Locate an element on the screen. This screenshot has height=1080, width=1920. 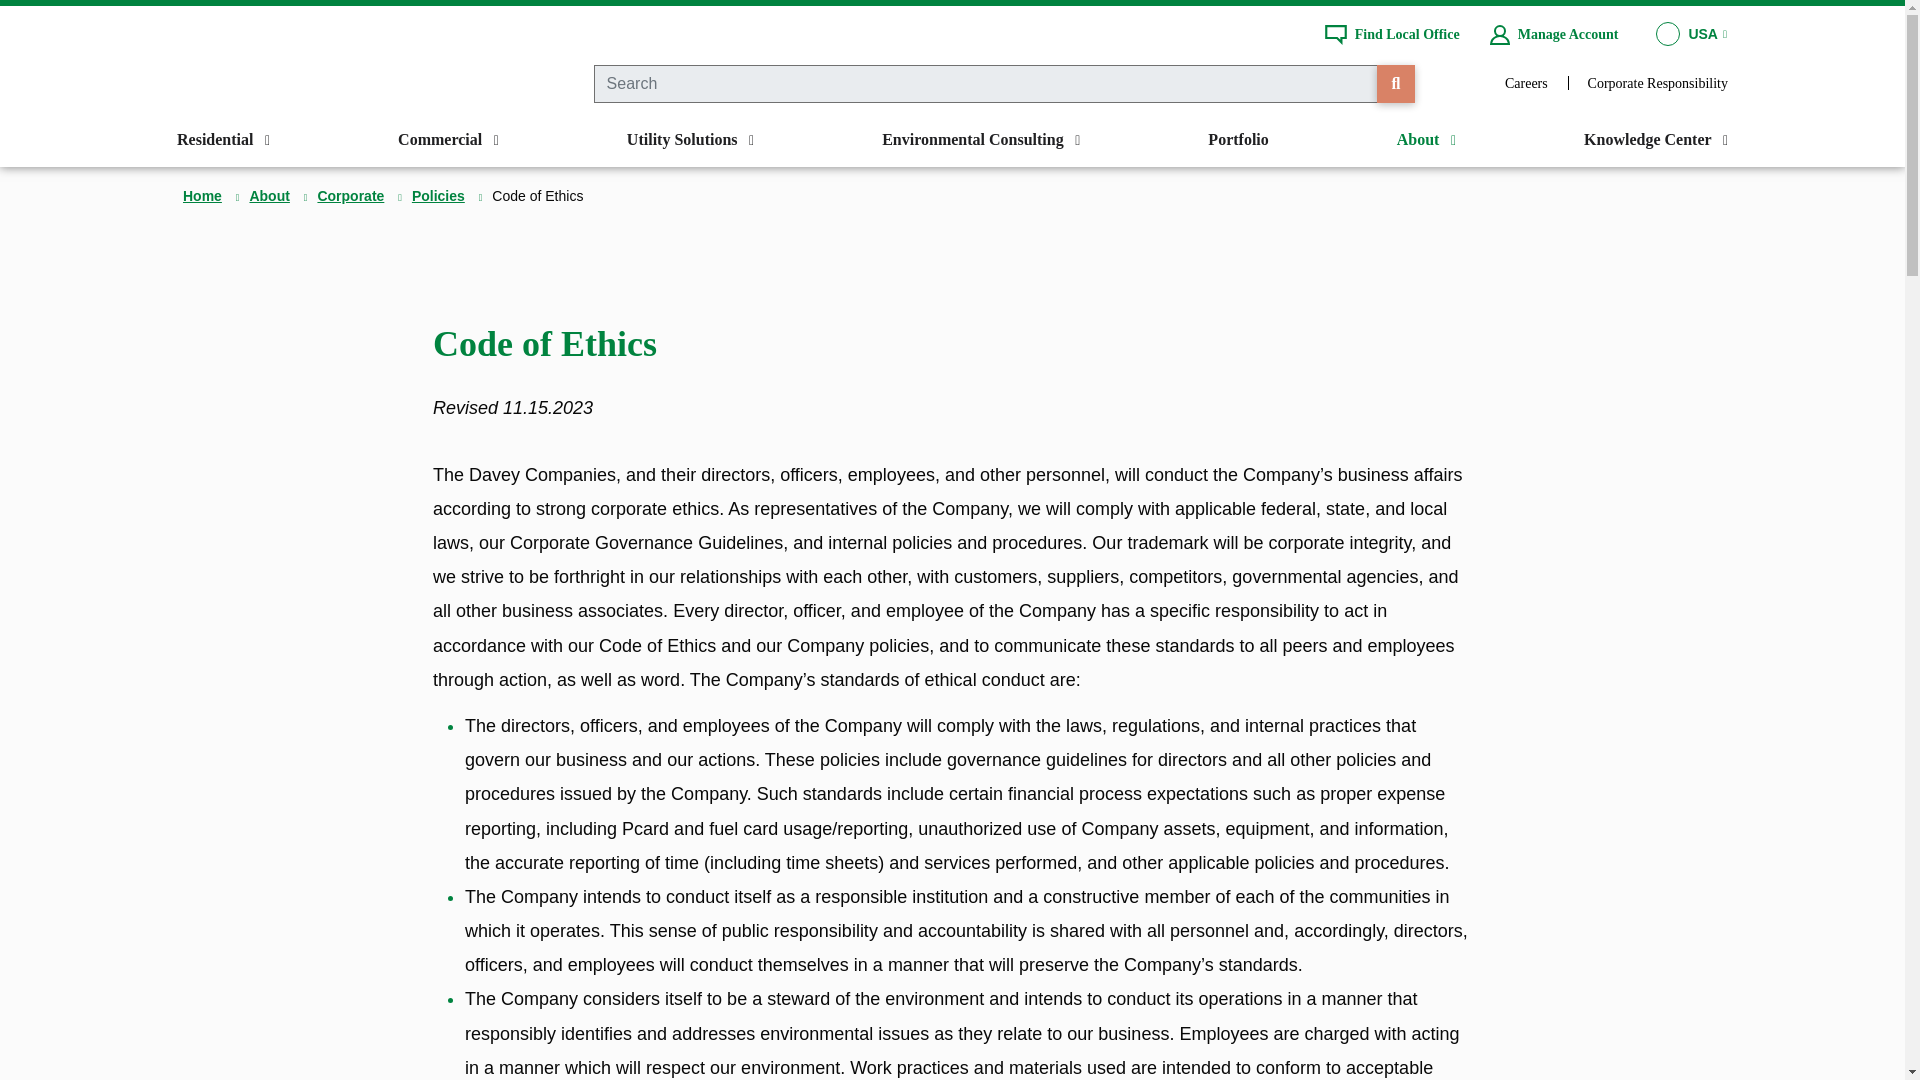
Careers is located at coordinates (1526, 82).